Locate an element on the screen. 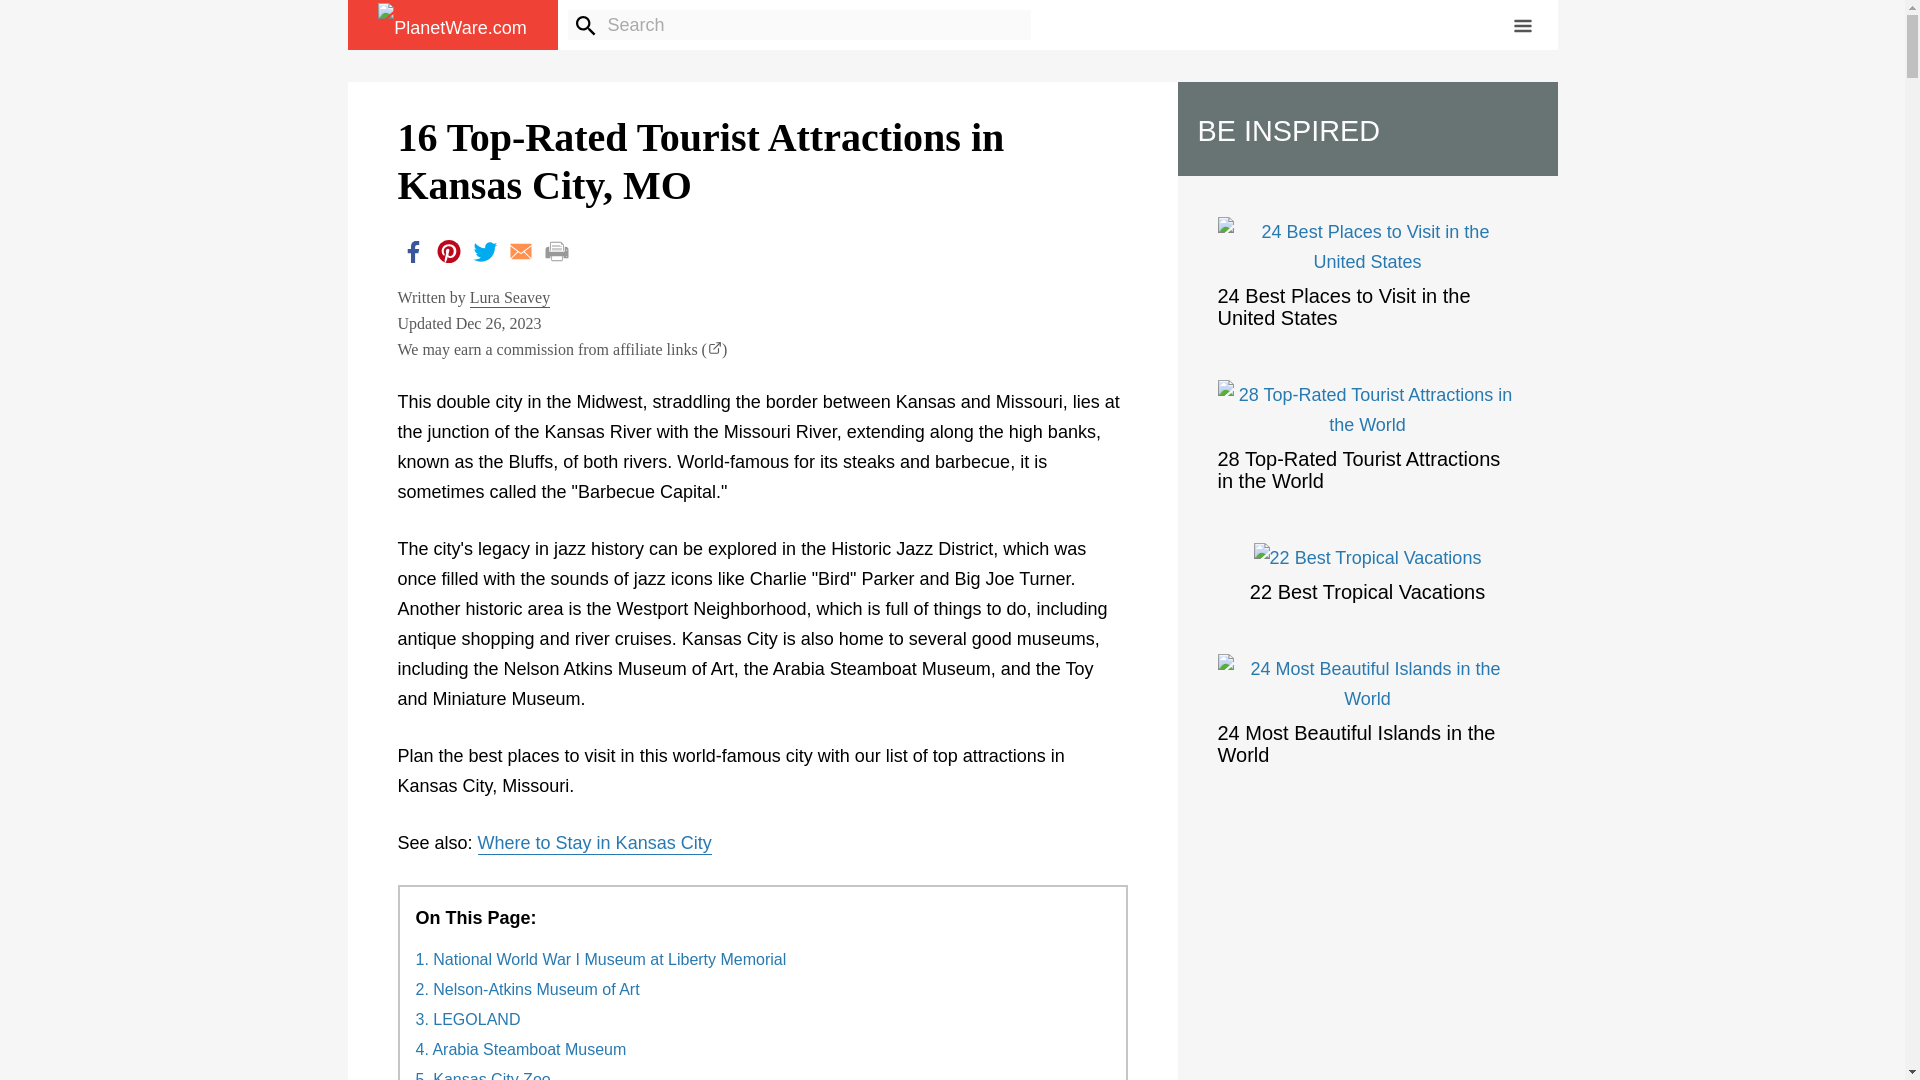  2. Nelson-Atkins Museum of Art is located at coordinates (528, 990).